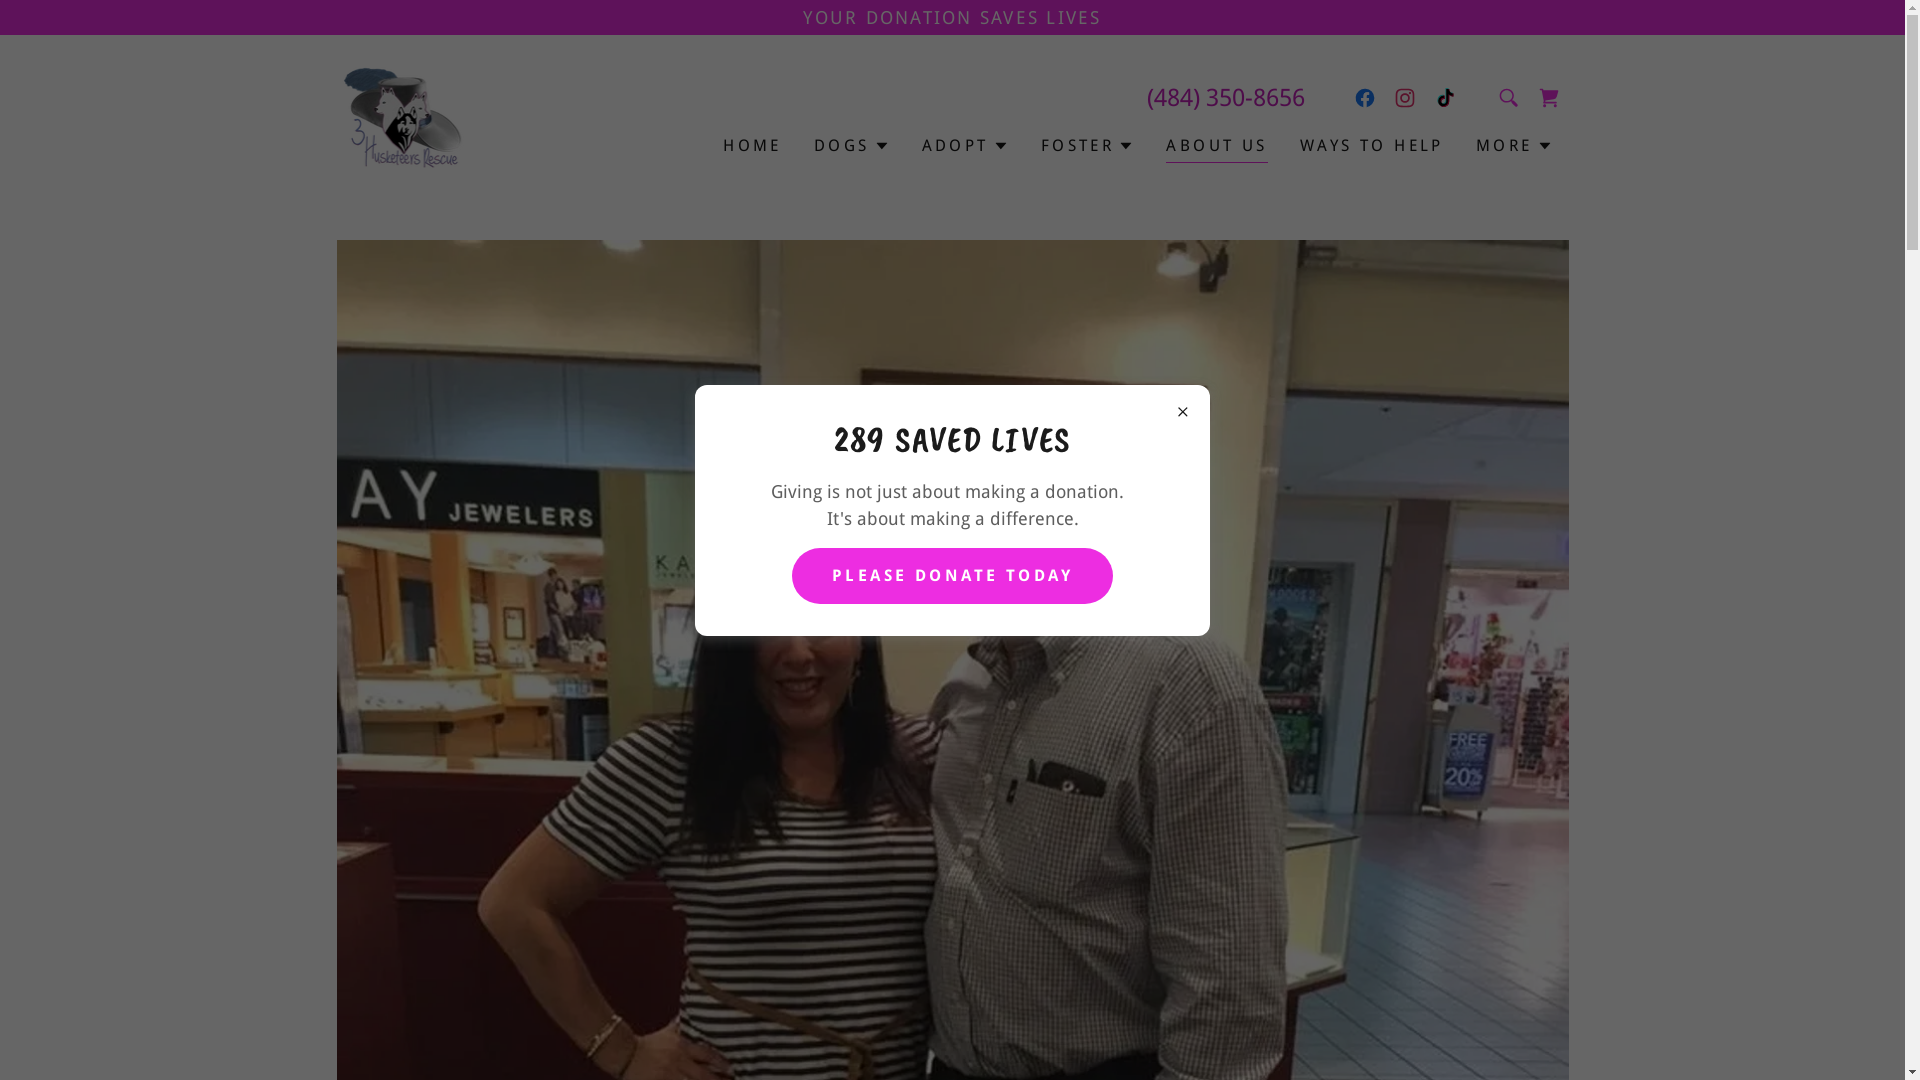  Describe the element at coordinates (952, 18) in the screenshot. I see `YOUR DONATION SAVES LIVES` at that location.